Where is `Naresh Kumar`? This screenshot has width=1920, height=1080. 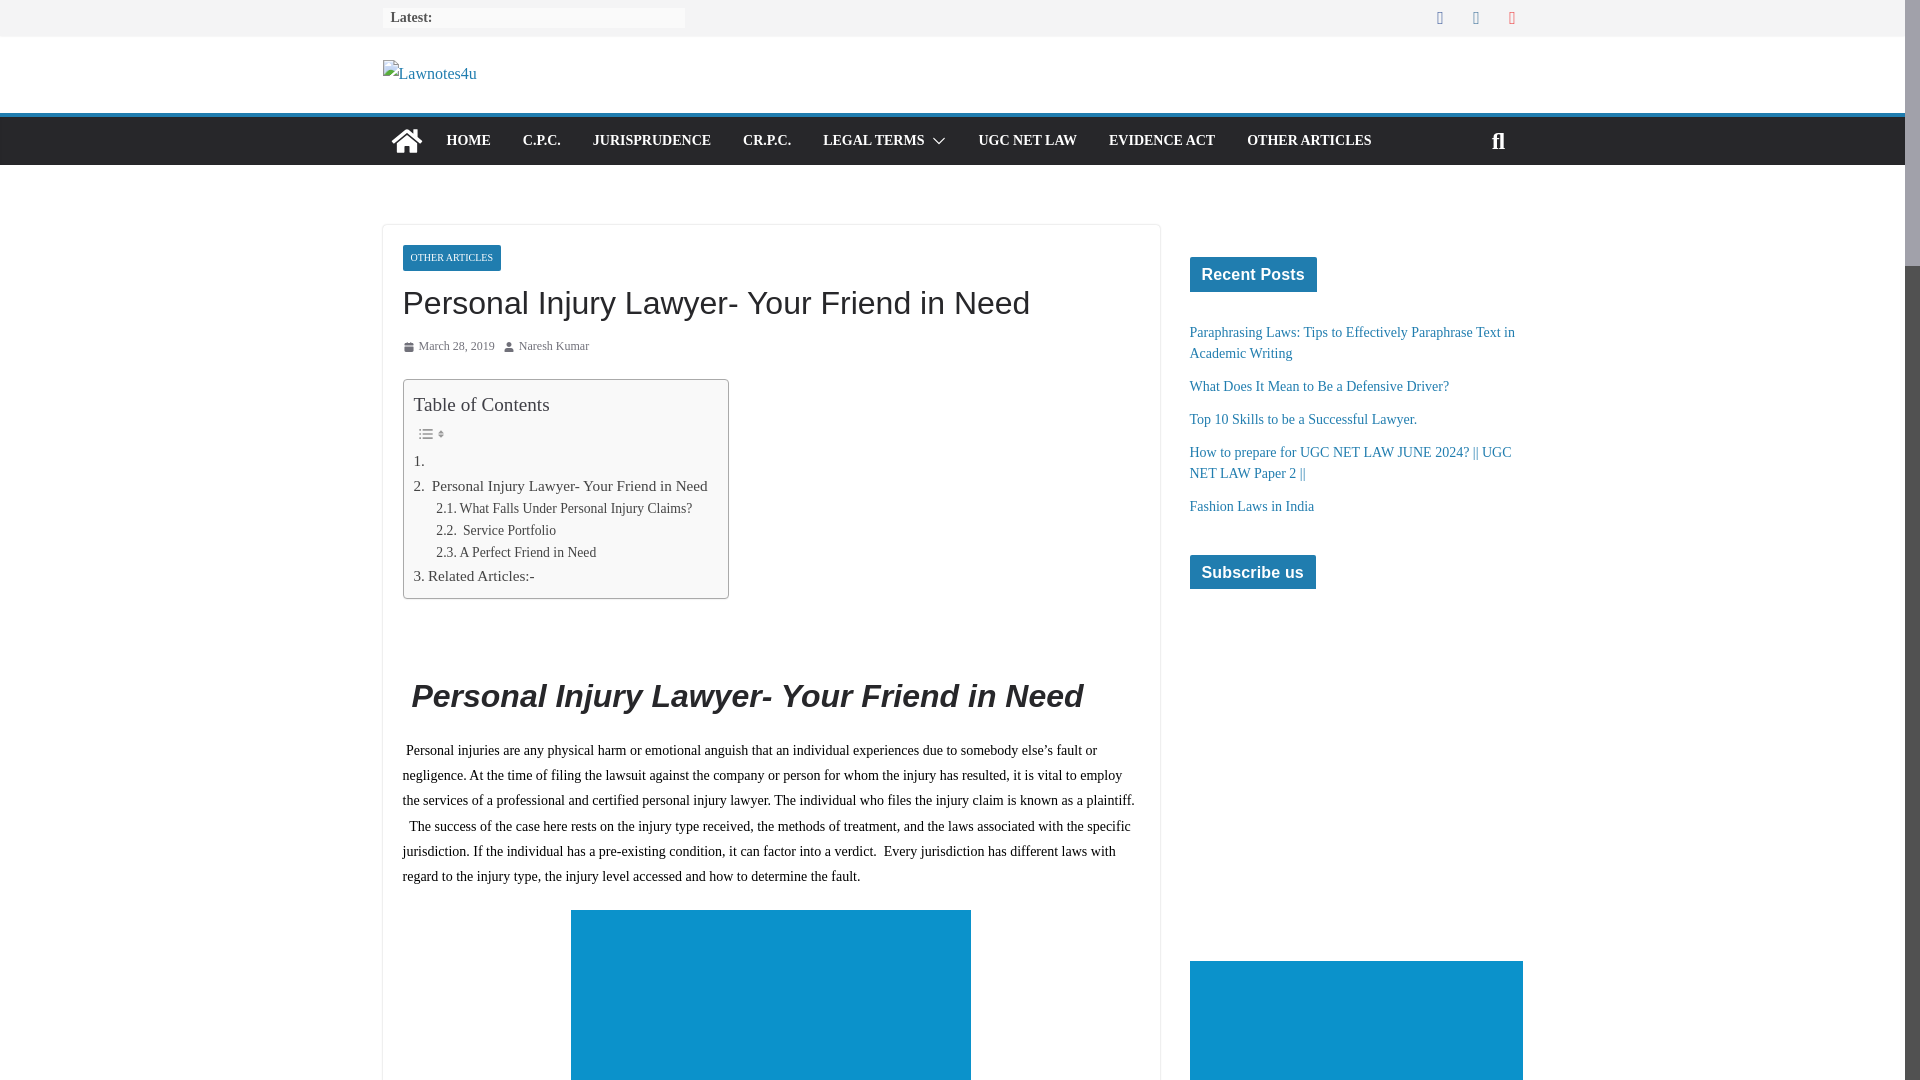 Naresh Kumar is located at coordinates (554, 346).